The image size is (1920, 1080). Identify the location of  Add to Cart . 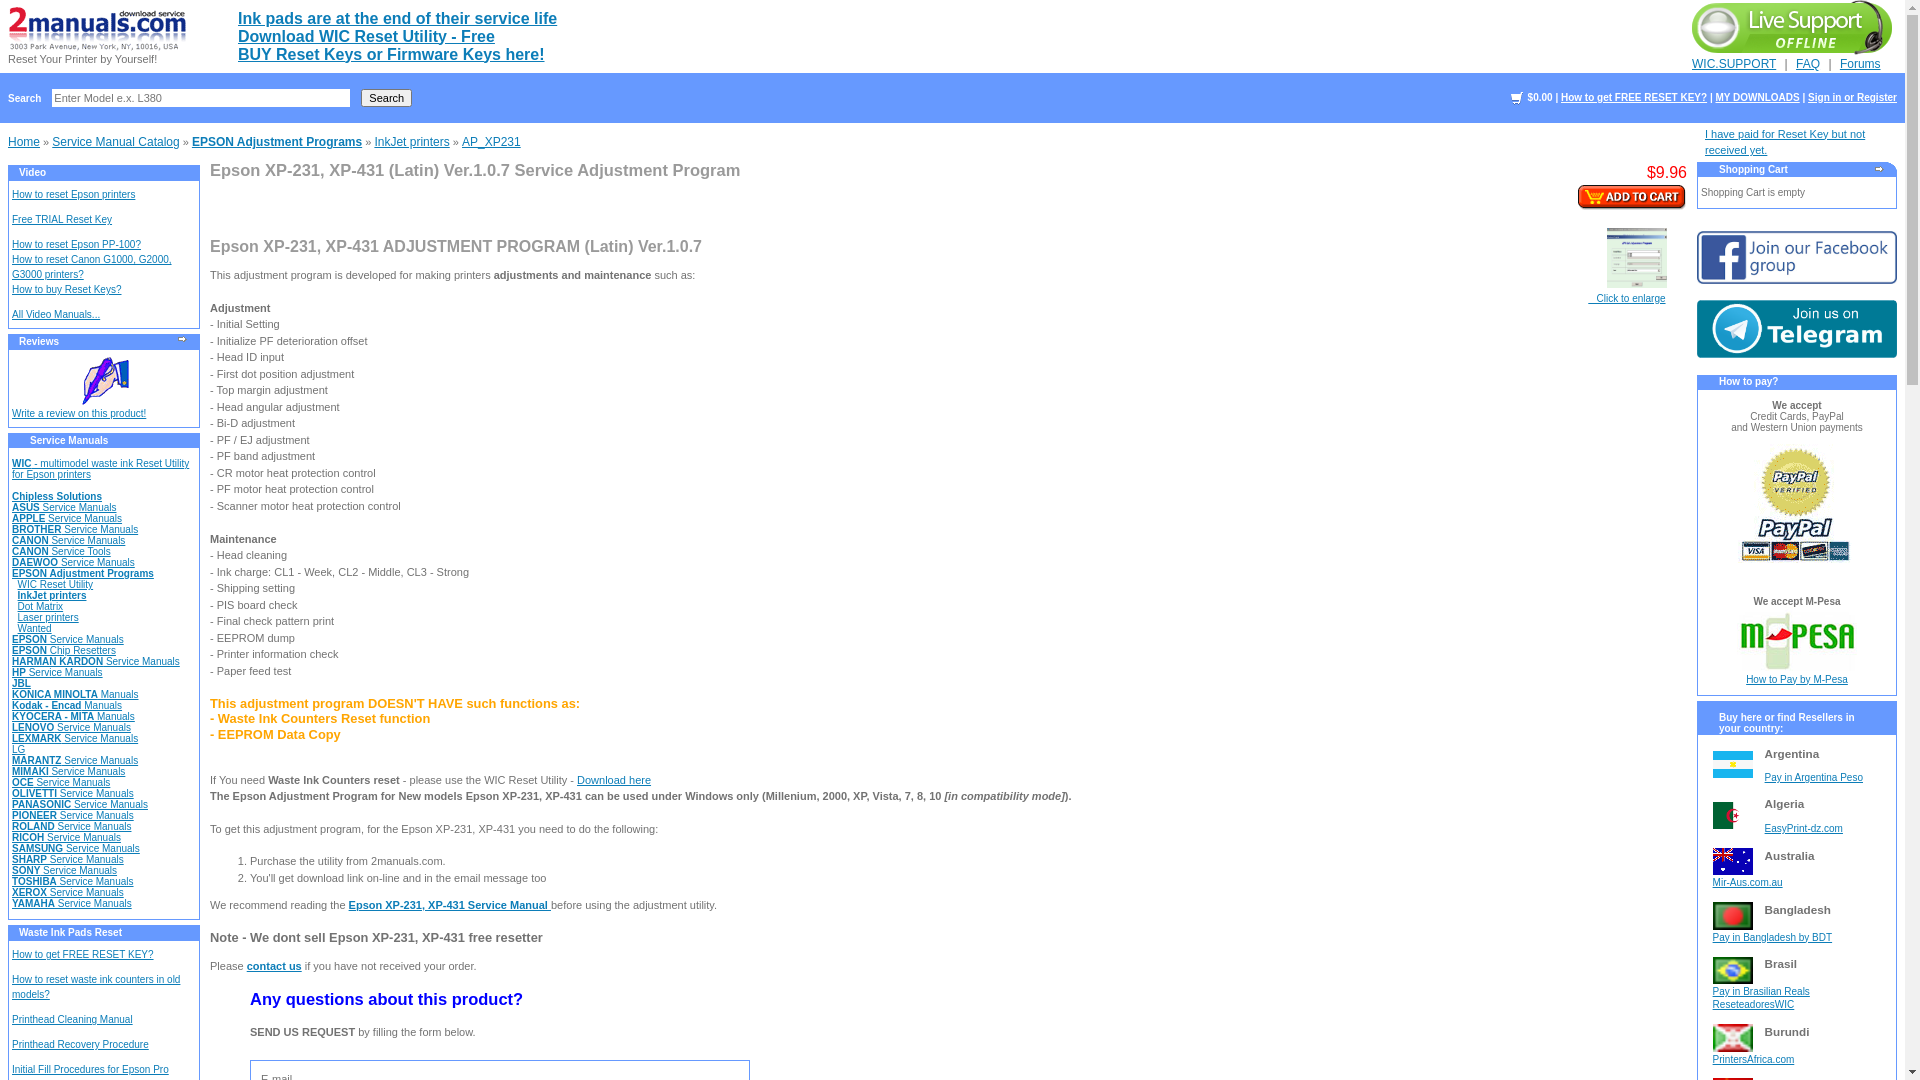
(1632, 198).